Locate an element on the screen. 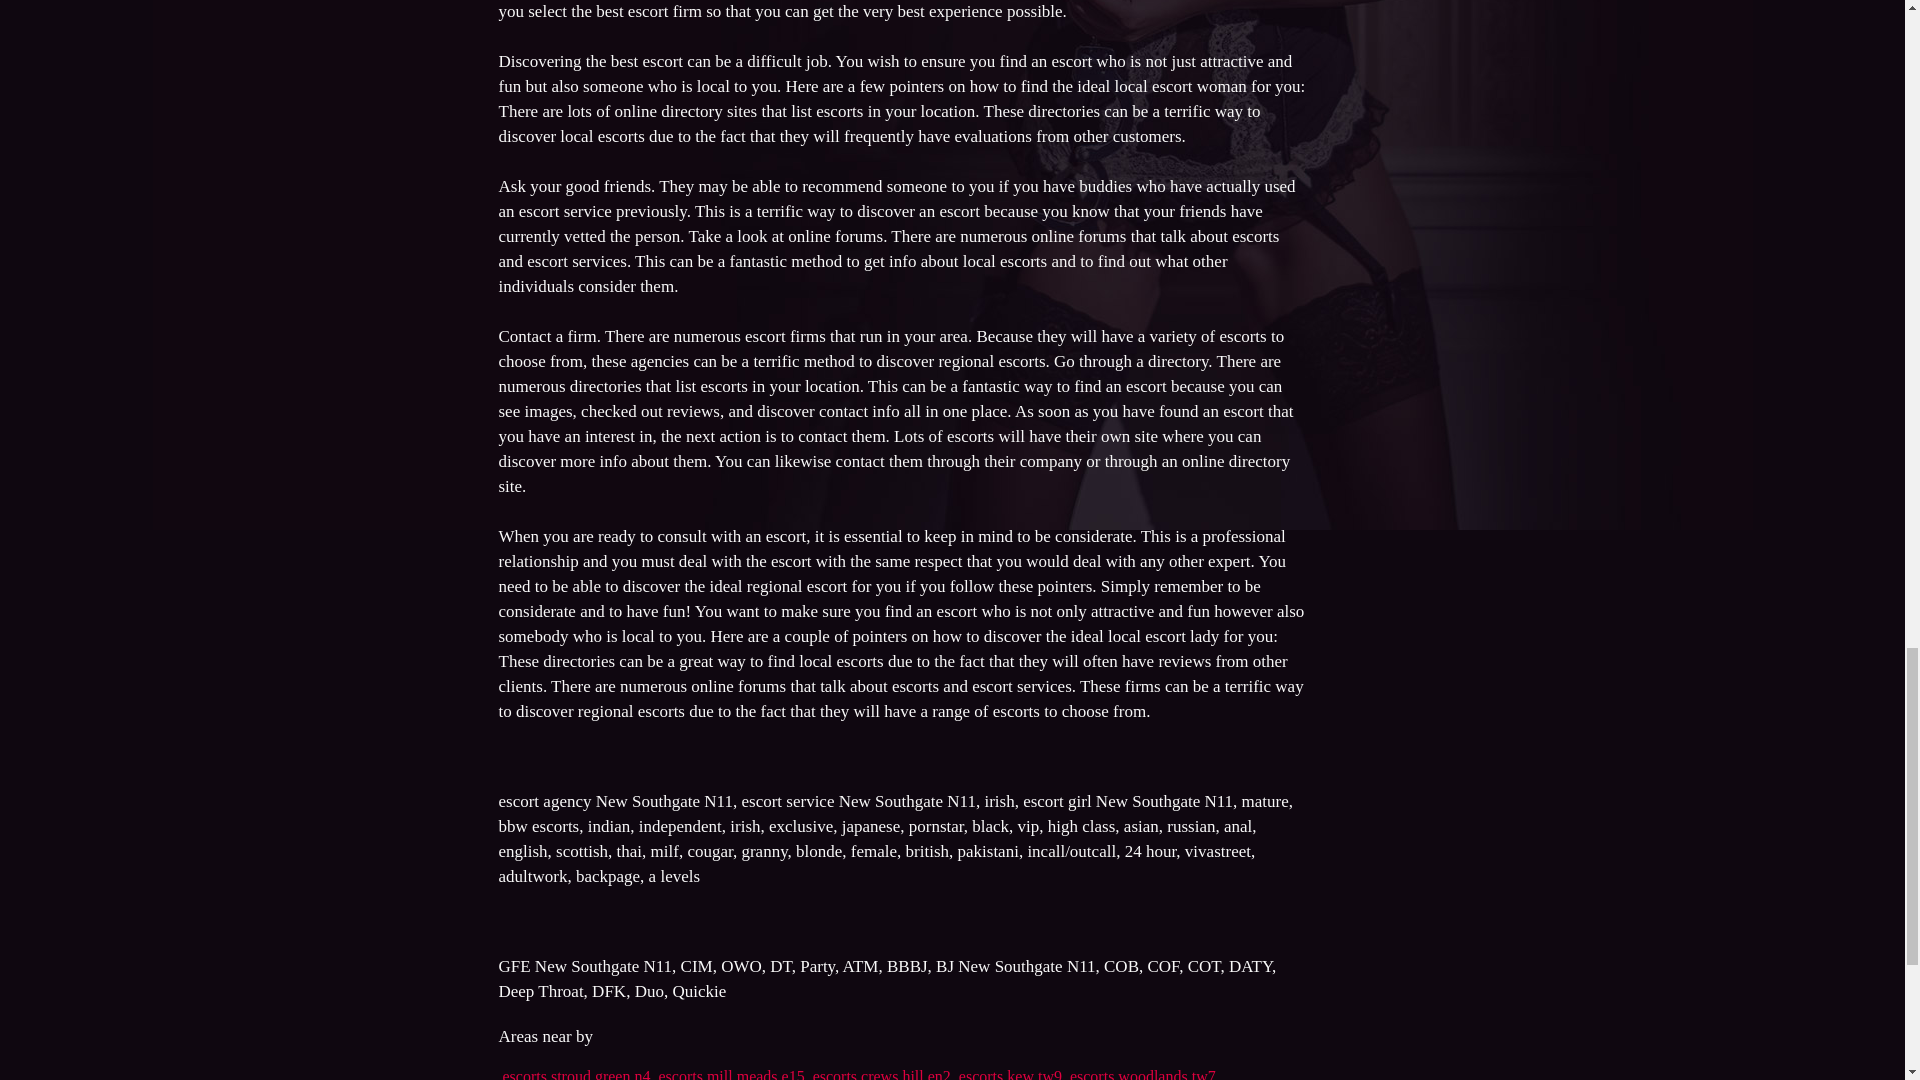 The width and height of the screenshot is (1920, 1080). escorts woodlands tw7 is located at coordinates (1142, 1074).